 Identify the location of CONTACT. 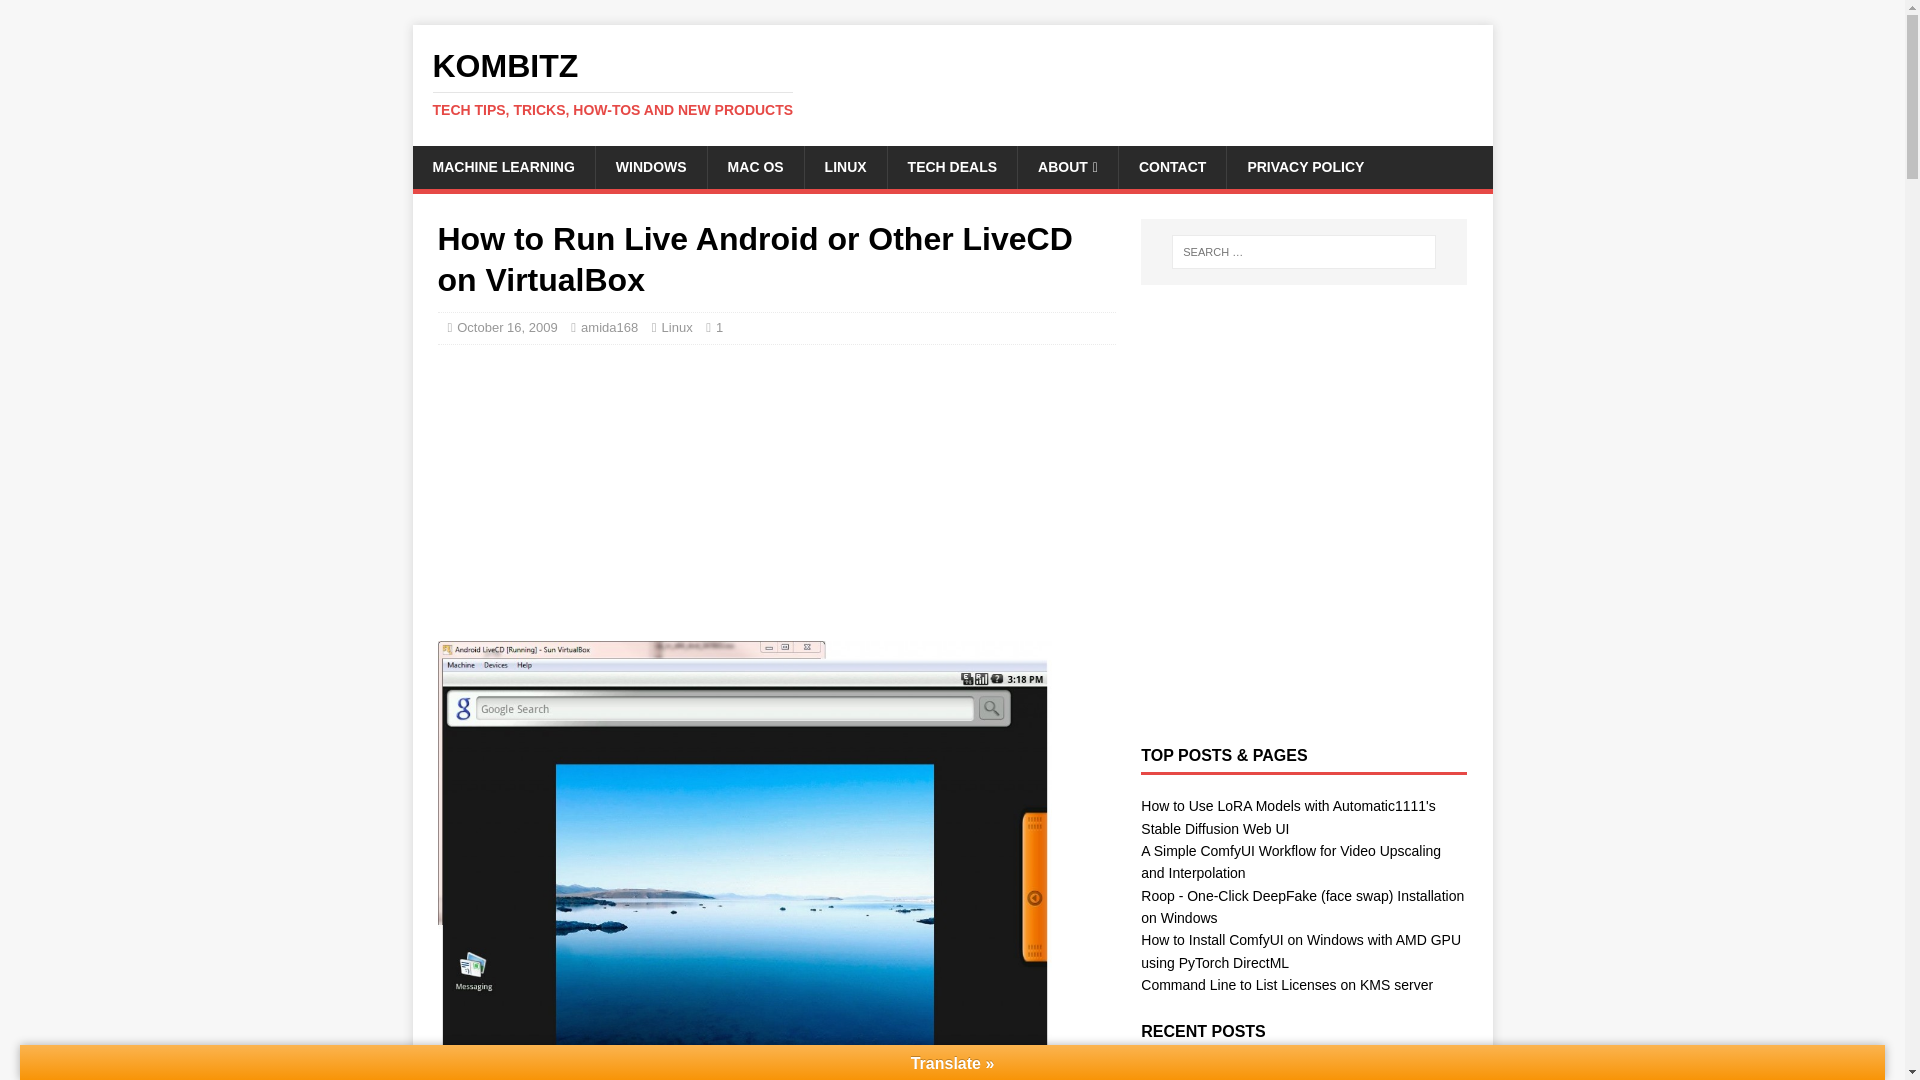
(1172, 166).